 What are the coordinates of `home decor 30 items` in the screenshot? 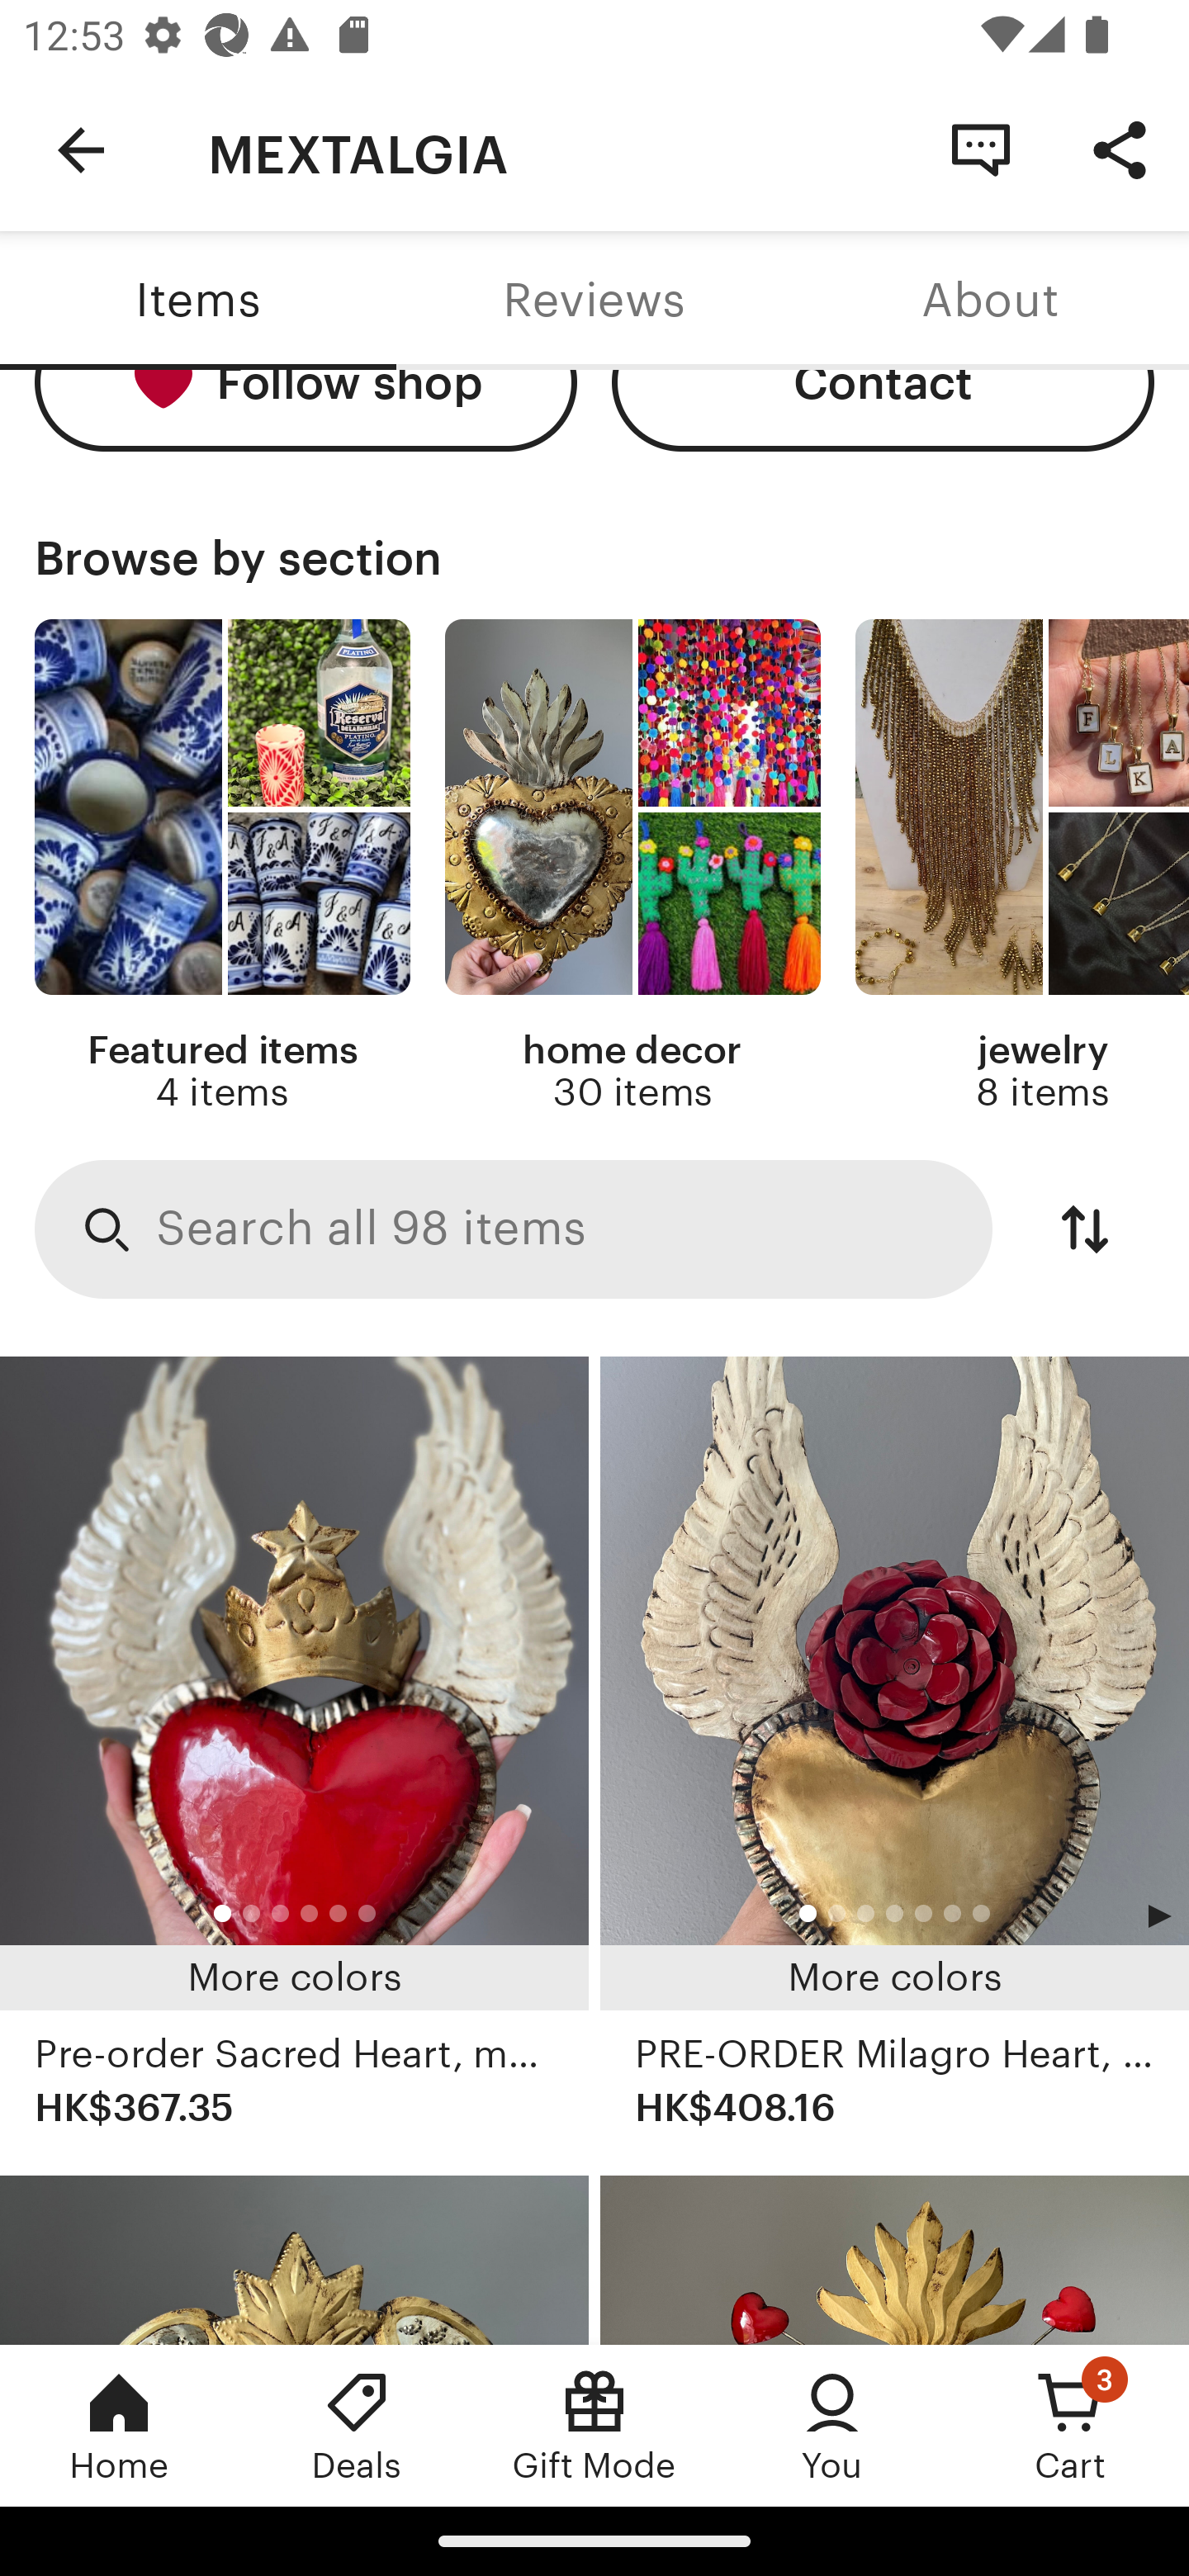 It's located at (632, 865).